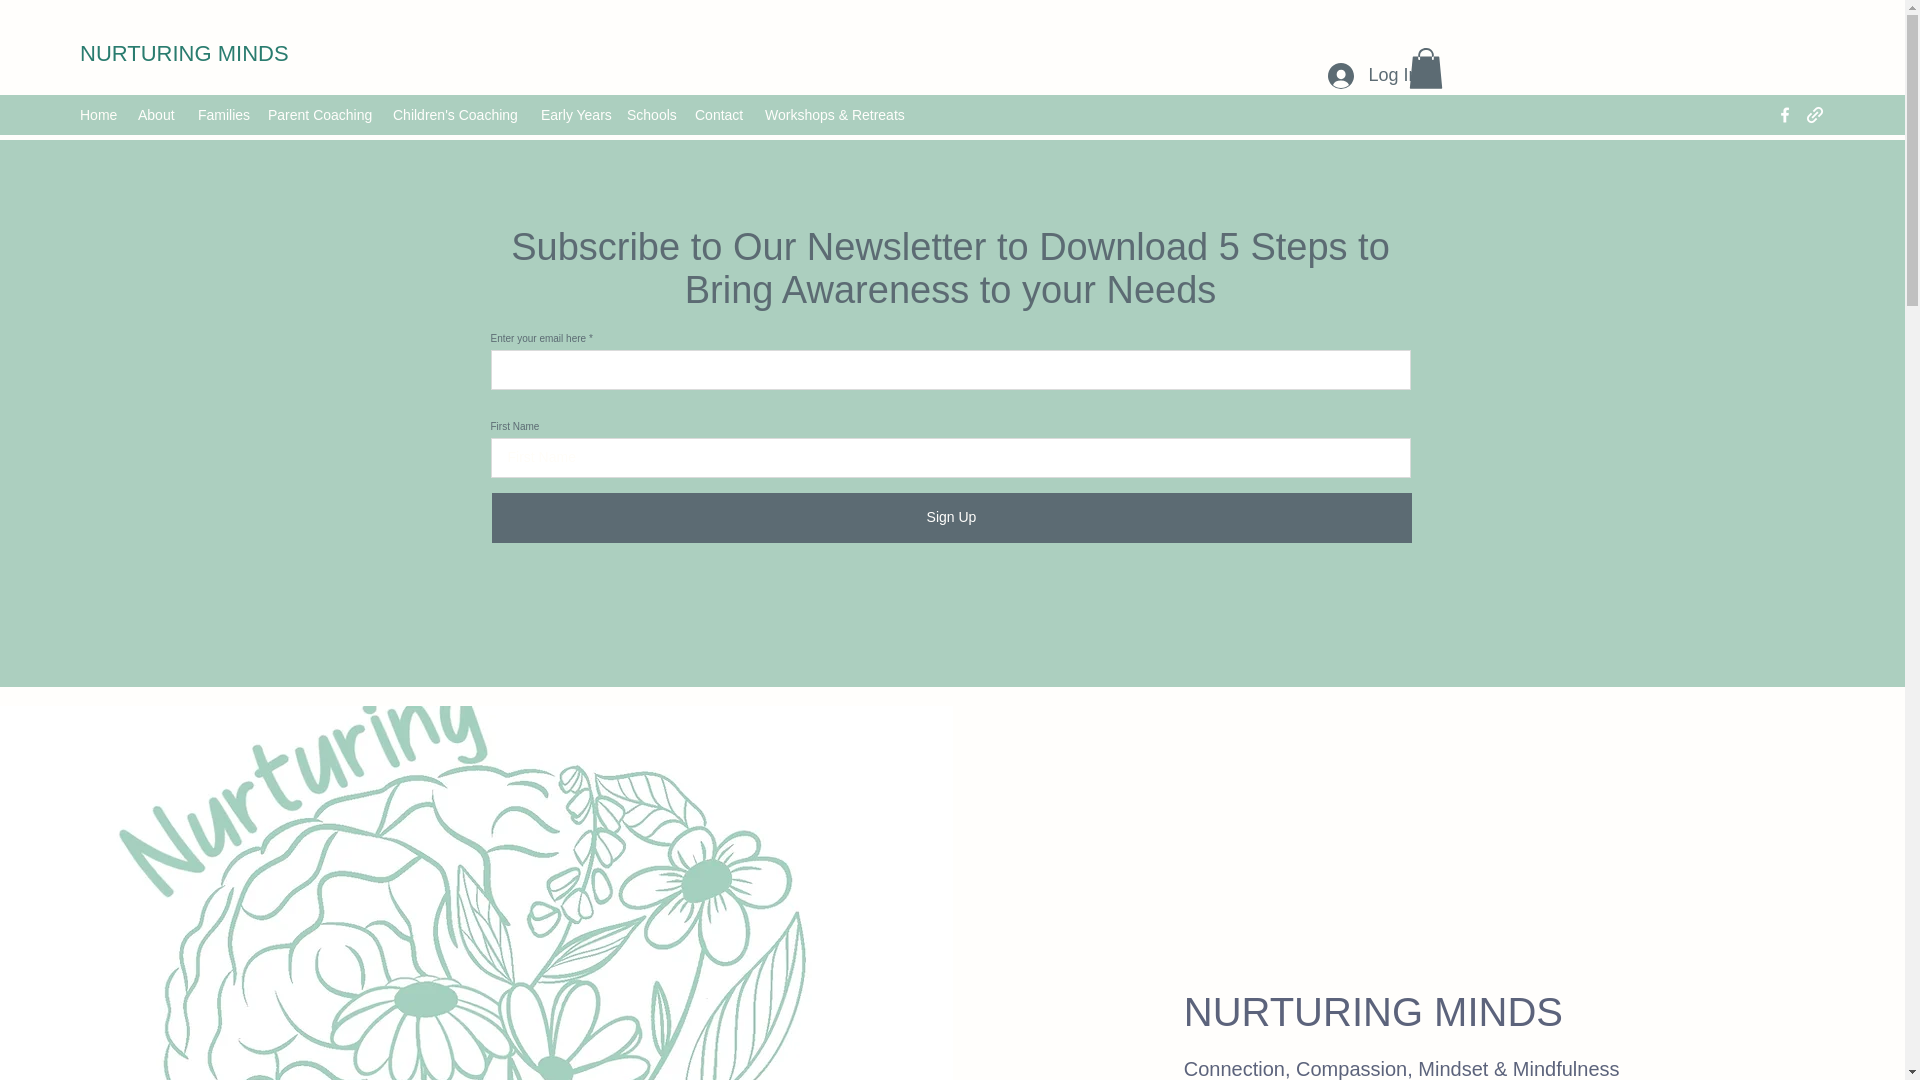 The width and height of the screenshot is (1920, 1080). Describe the element at coordinates (720, 114) in the screenshot. I see `Contact` at that location.